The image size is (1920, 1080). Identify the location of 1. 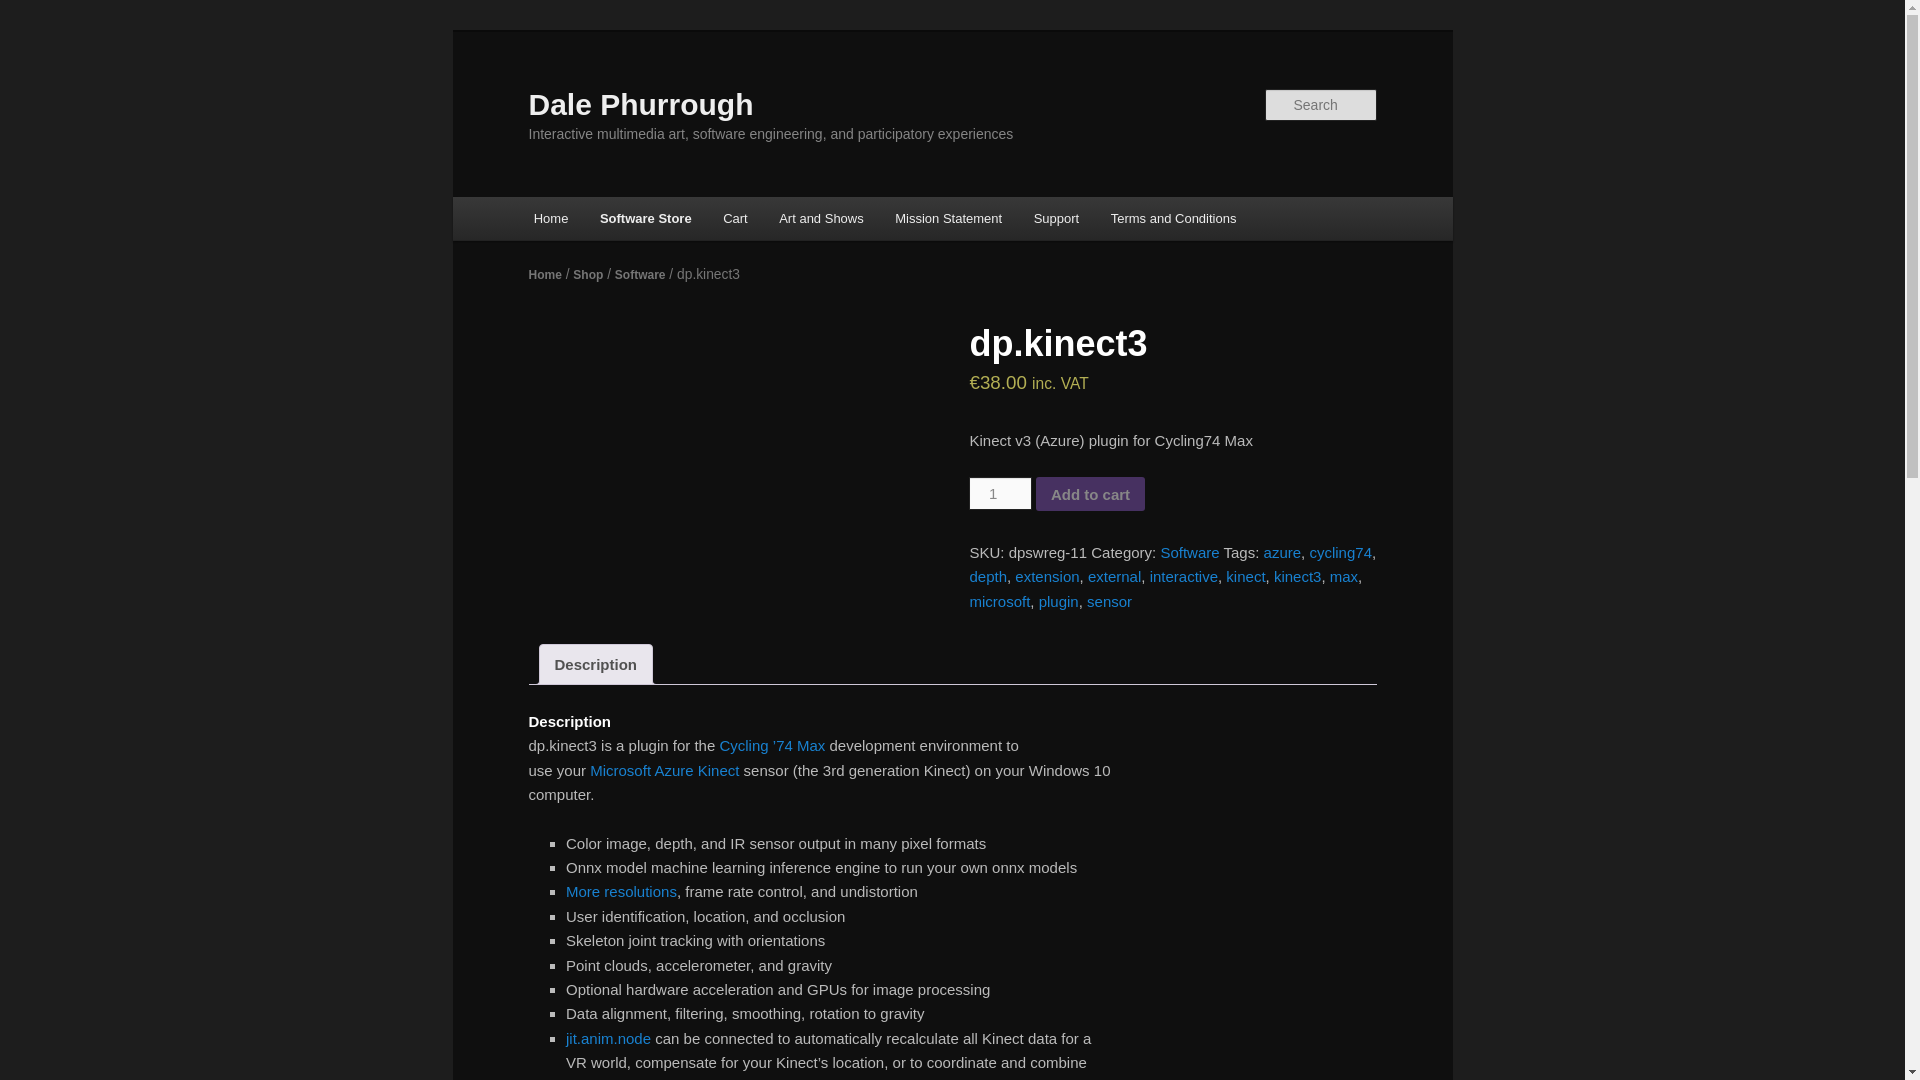
(1000, 493).